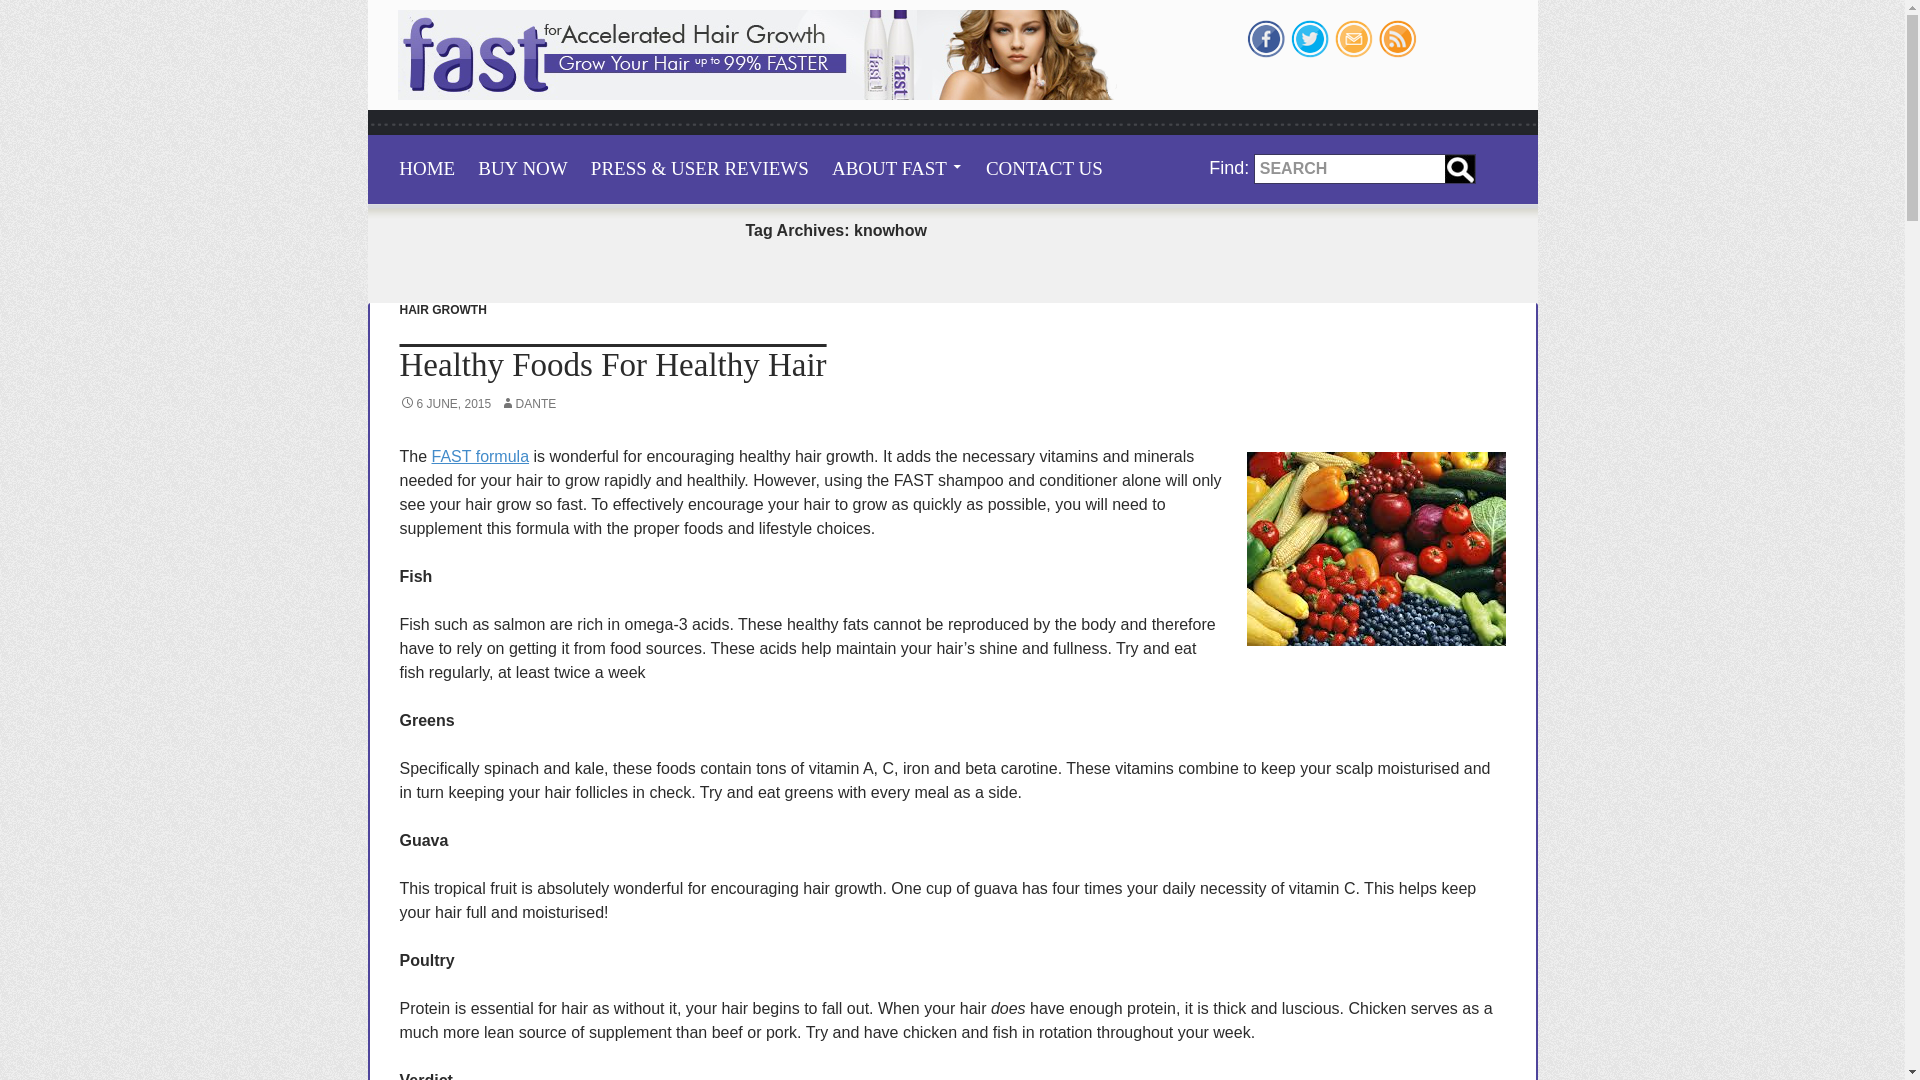  What do you see at coordinates (897, 169) in the screenshot?
I see `ABOUT FAST` at bounding box center [897, 169].